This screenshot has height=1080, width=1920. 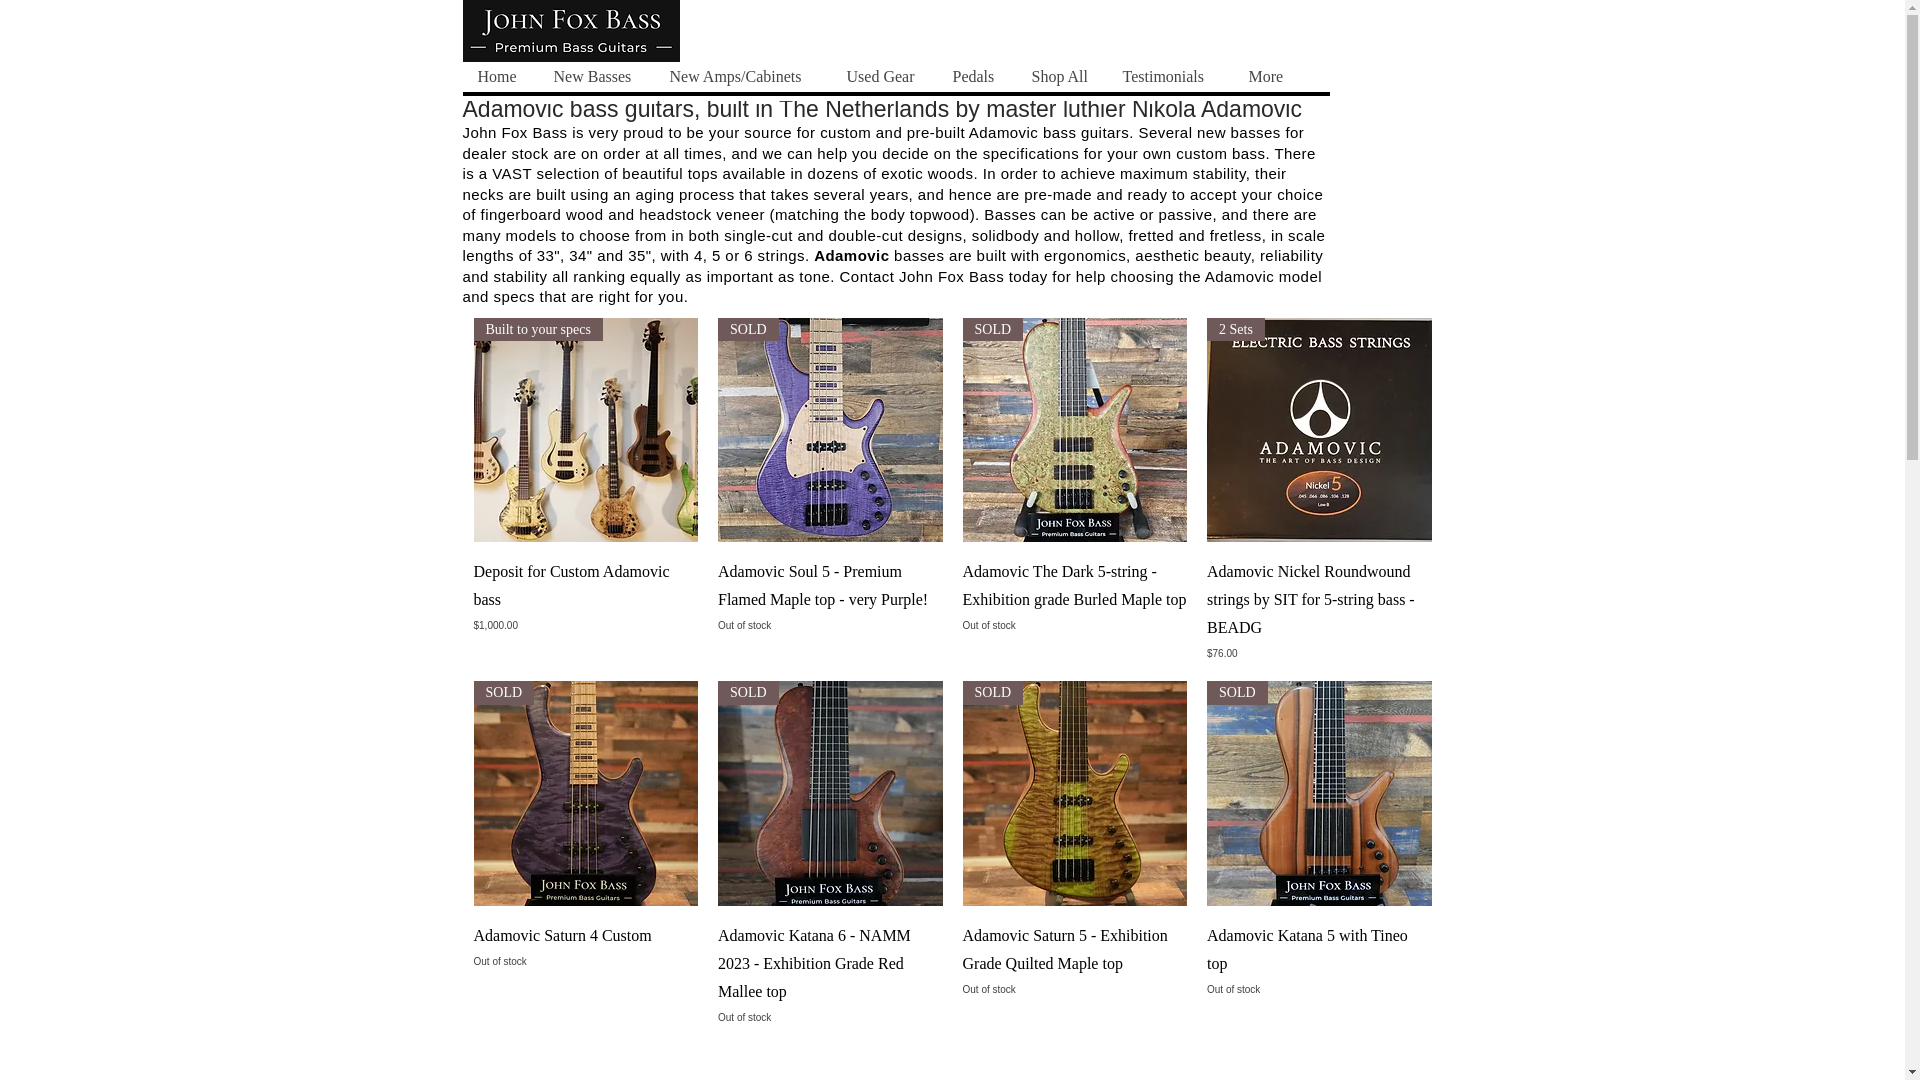 I want to click on Testimonials, so click(x=1168, y=76).